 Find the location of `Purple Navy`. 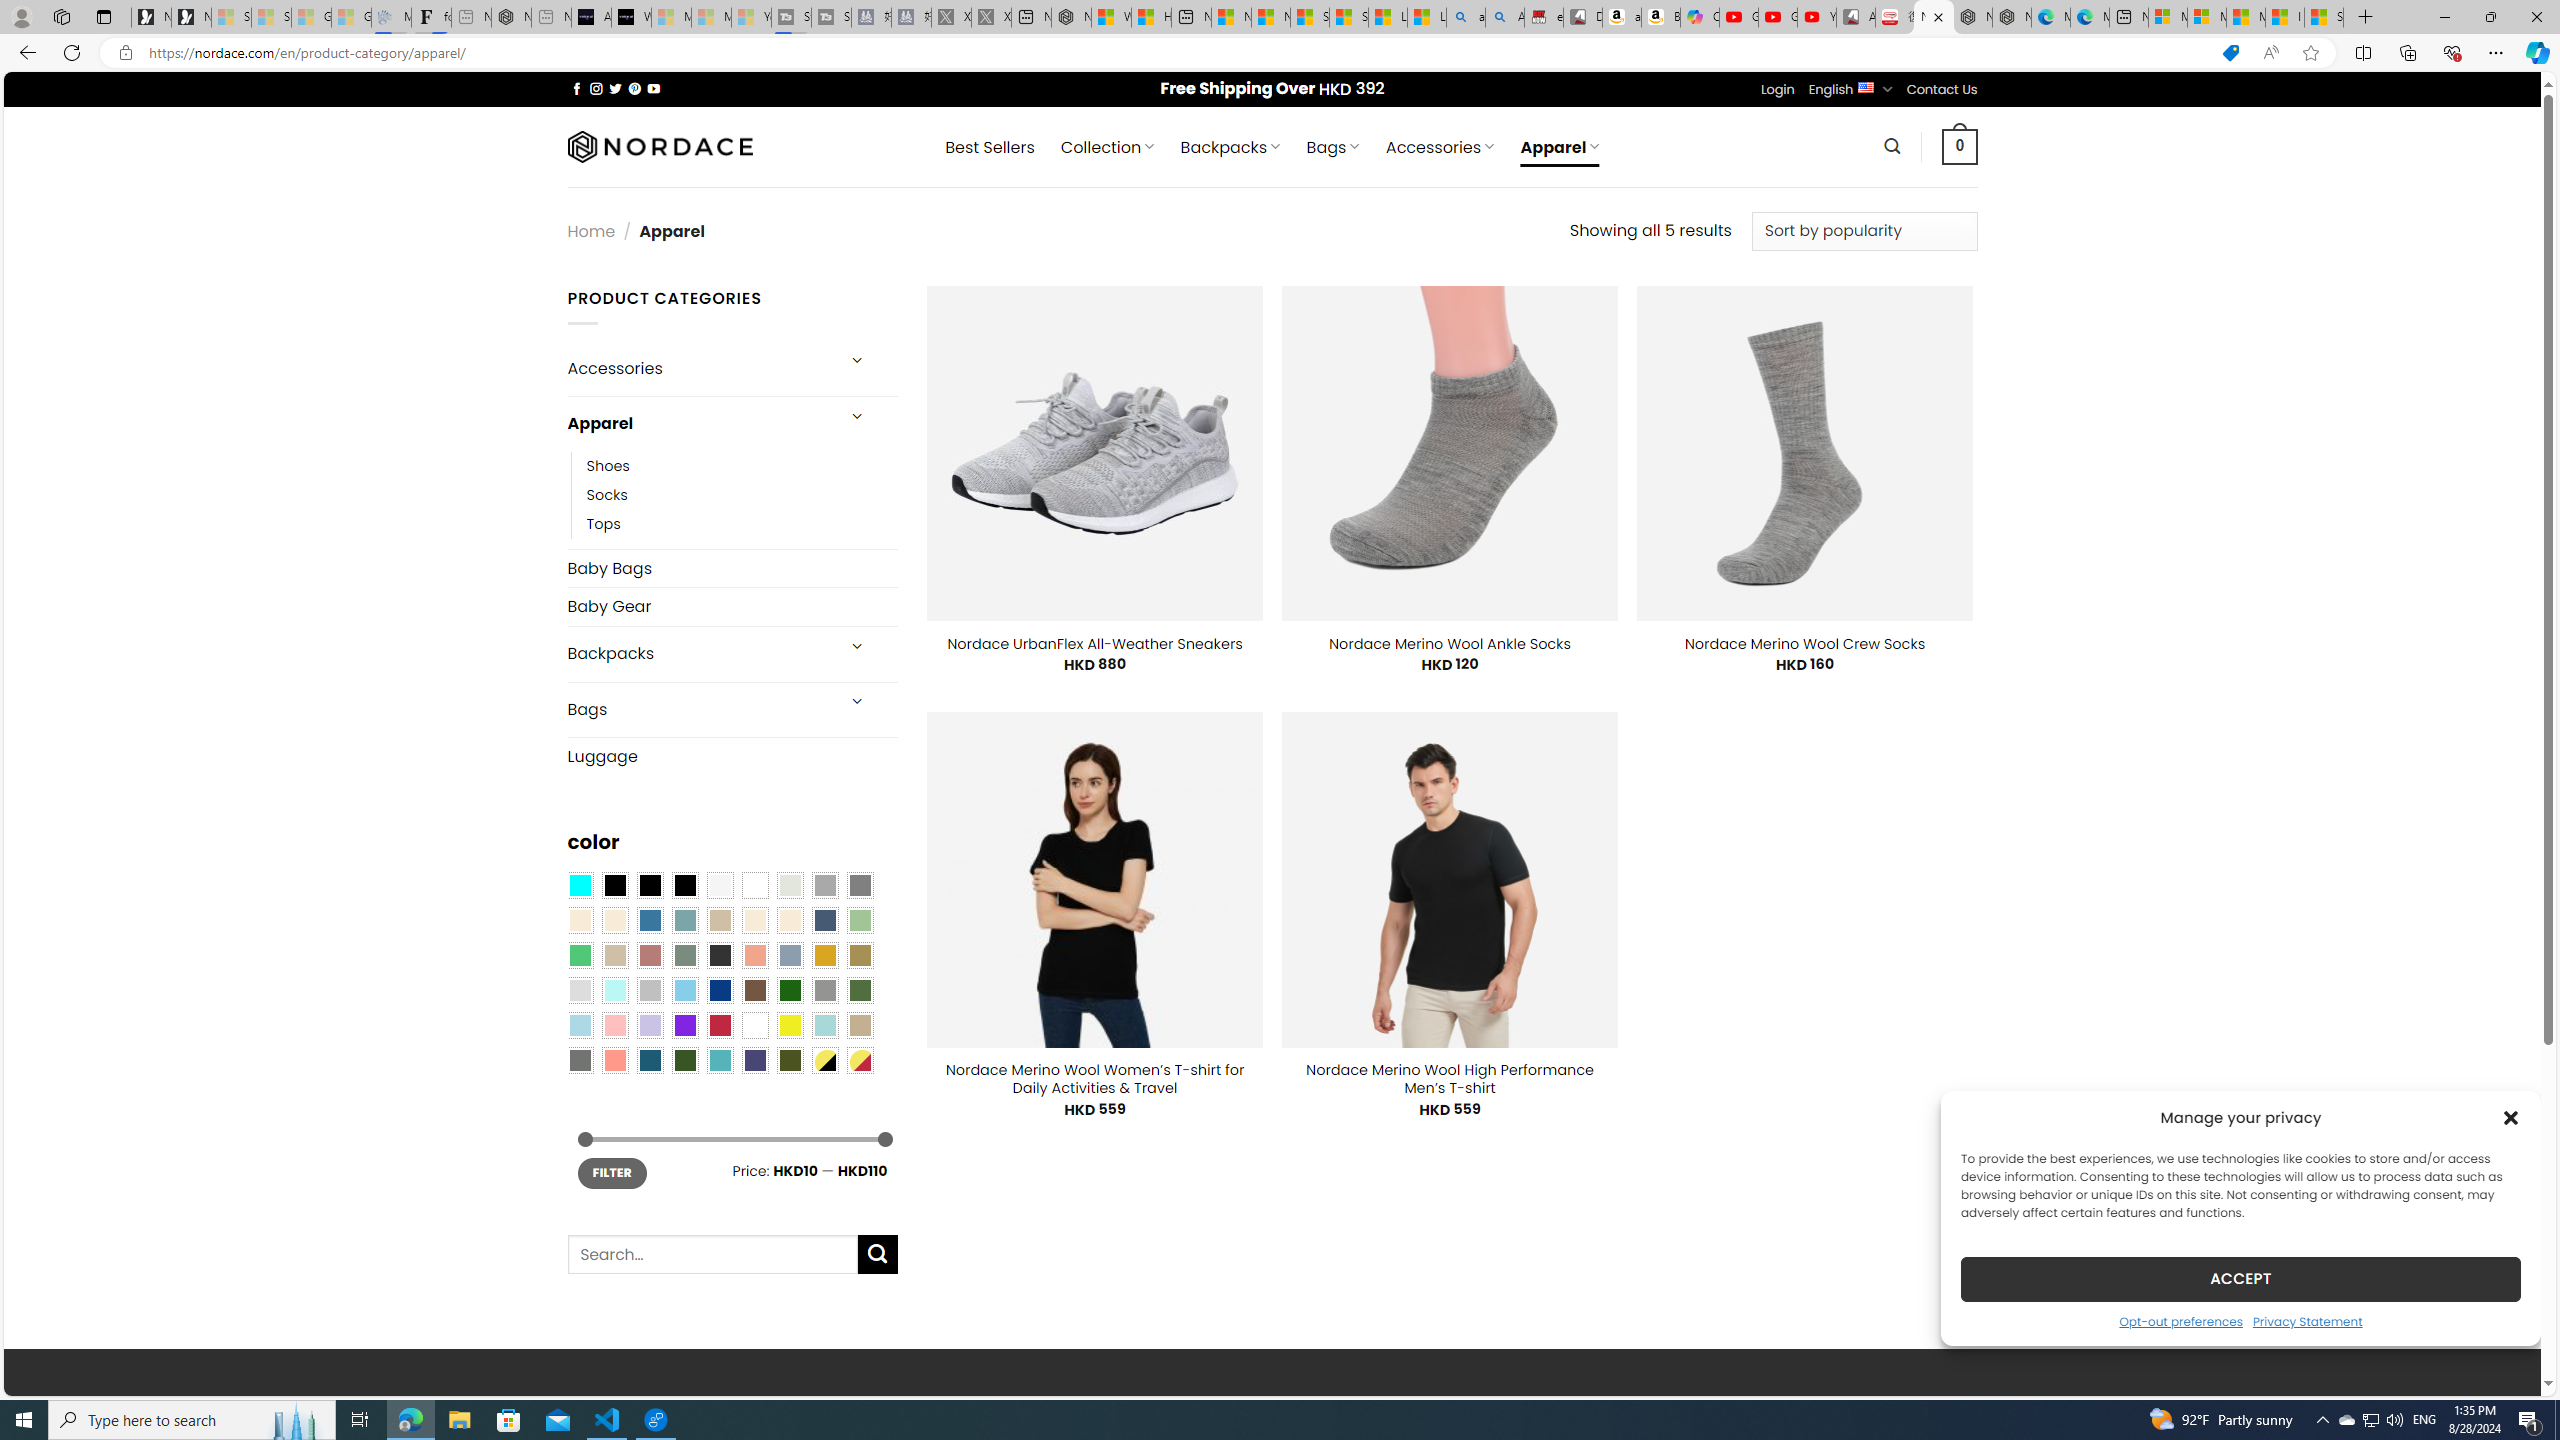

Purple Navy is located at coordinates (755, 1059).